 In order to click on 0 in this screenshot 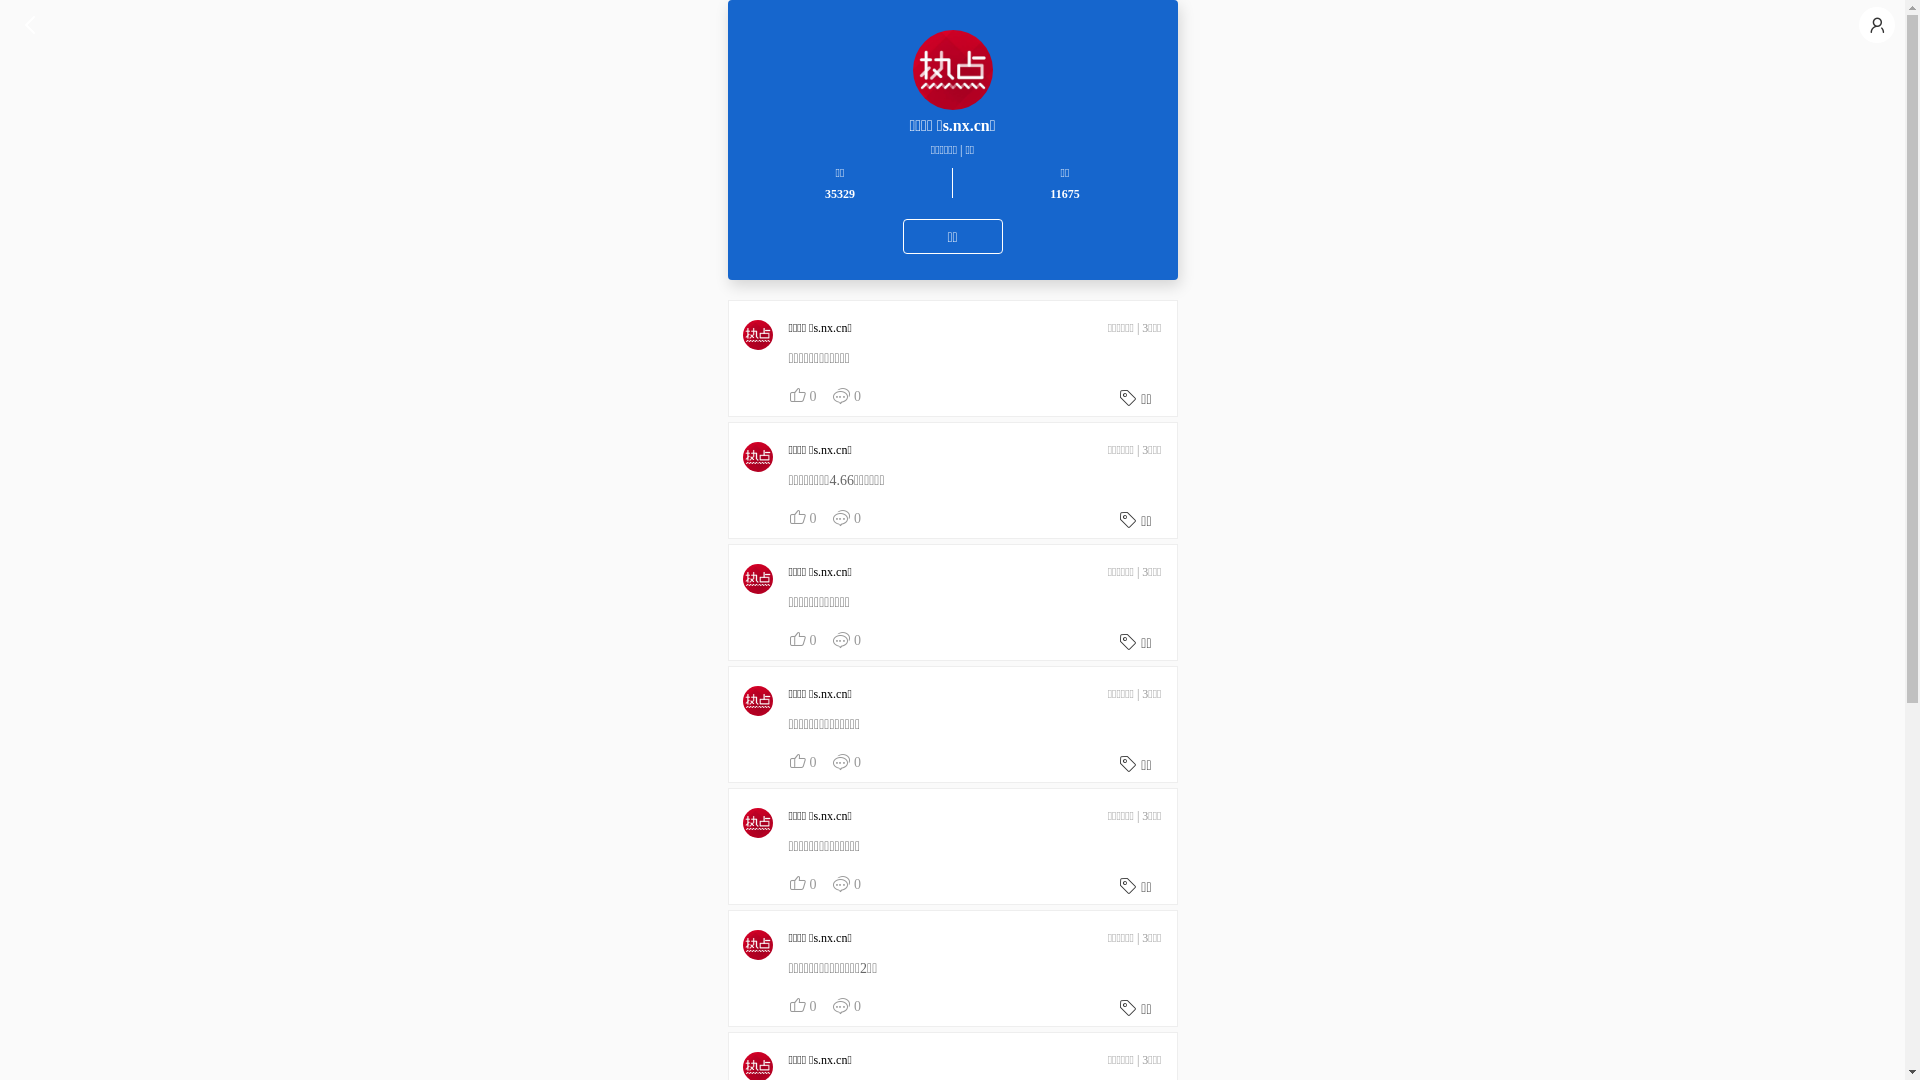, I will do `click(804, 884)`.